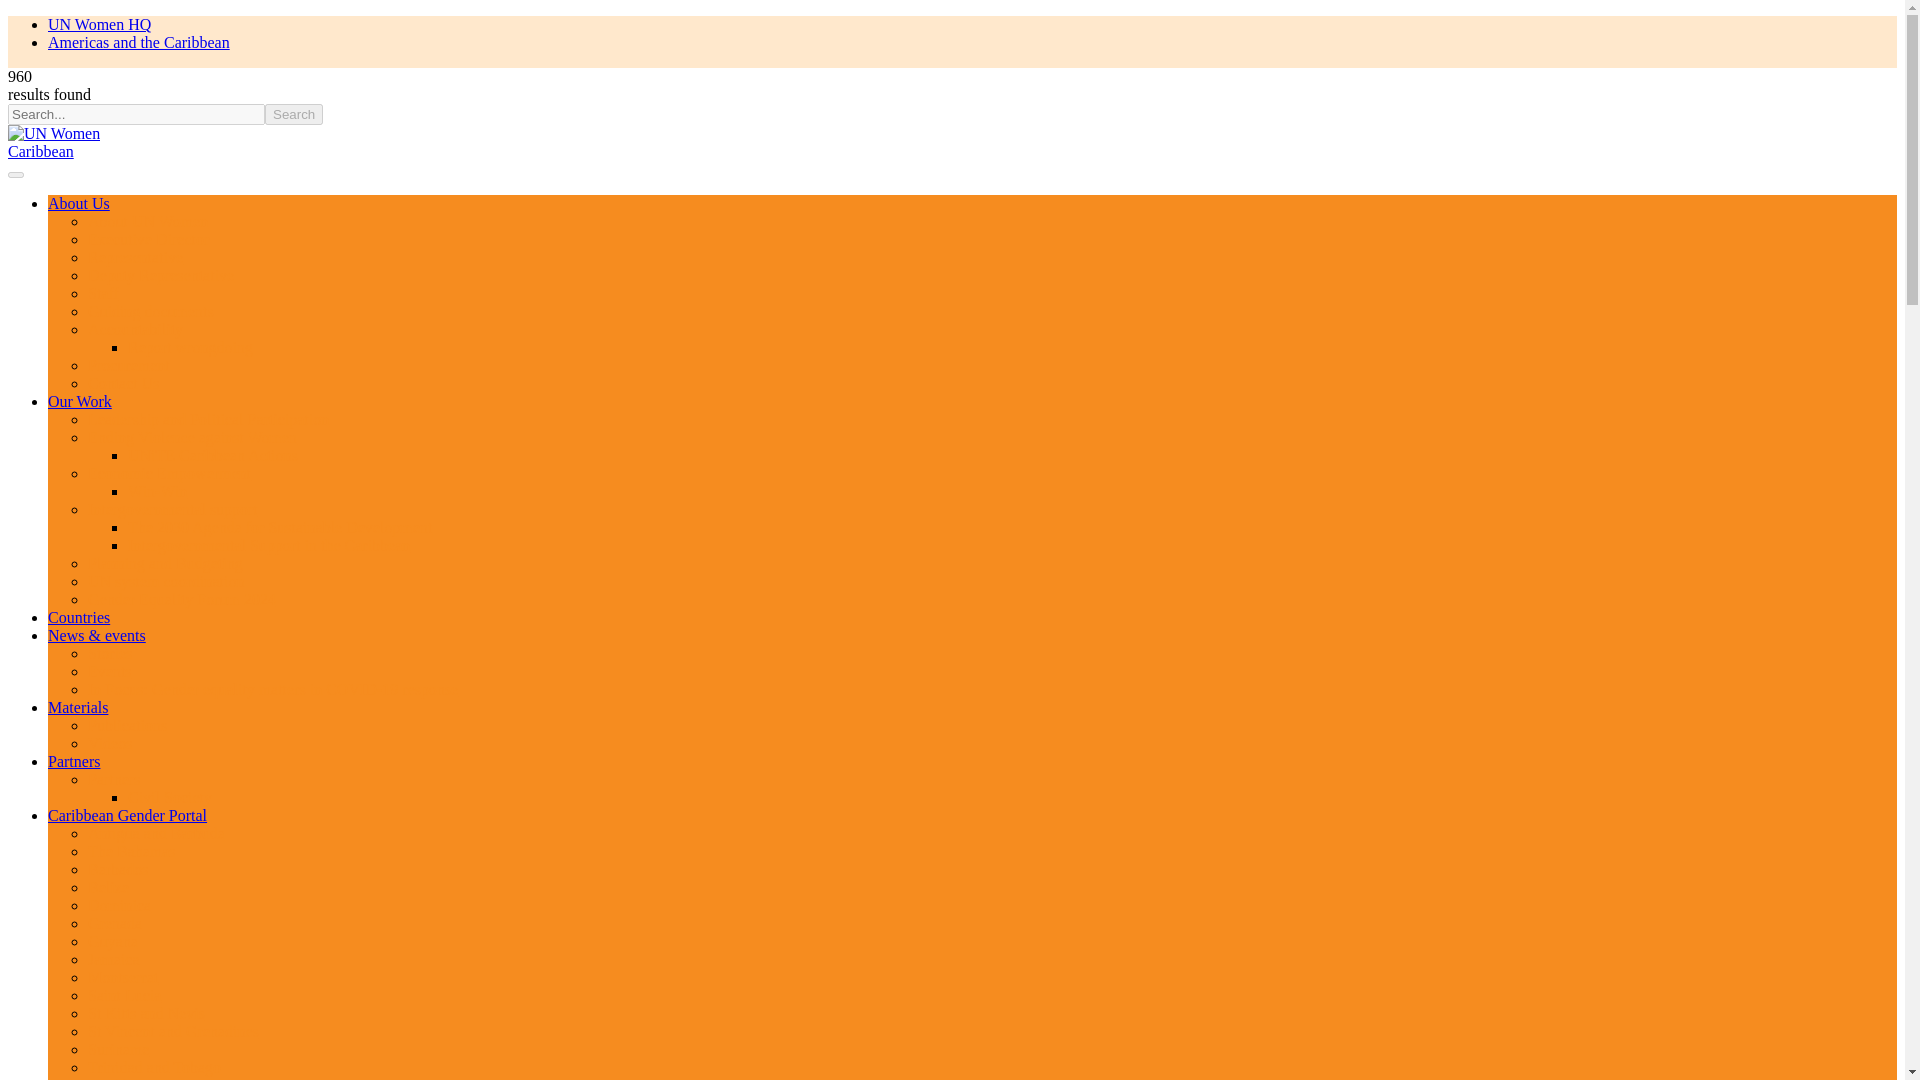 This screenshot has width=1920, height=1080. Describe the element at coordinates (104, 294) in the screenshot. I see `Staff` at that location.